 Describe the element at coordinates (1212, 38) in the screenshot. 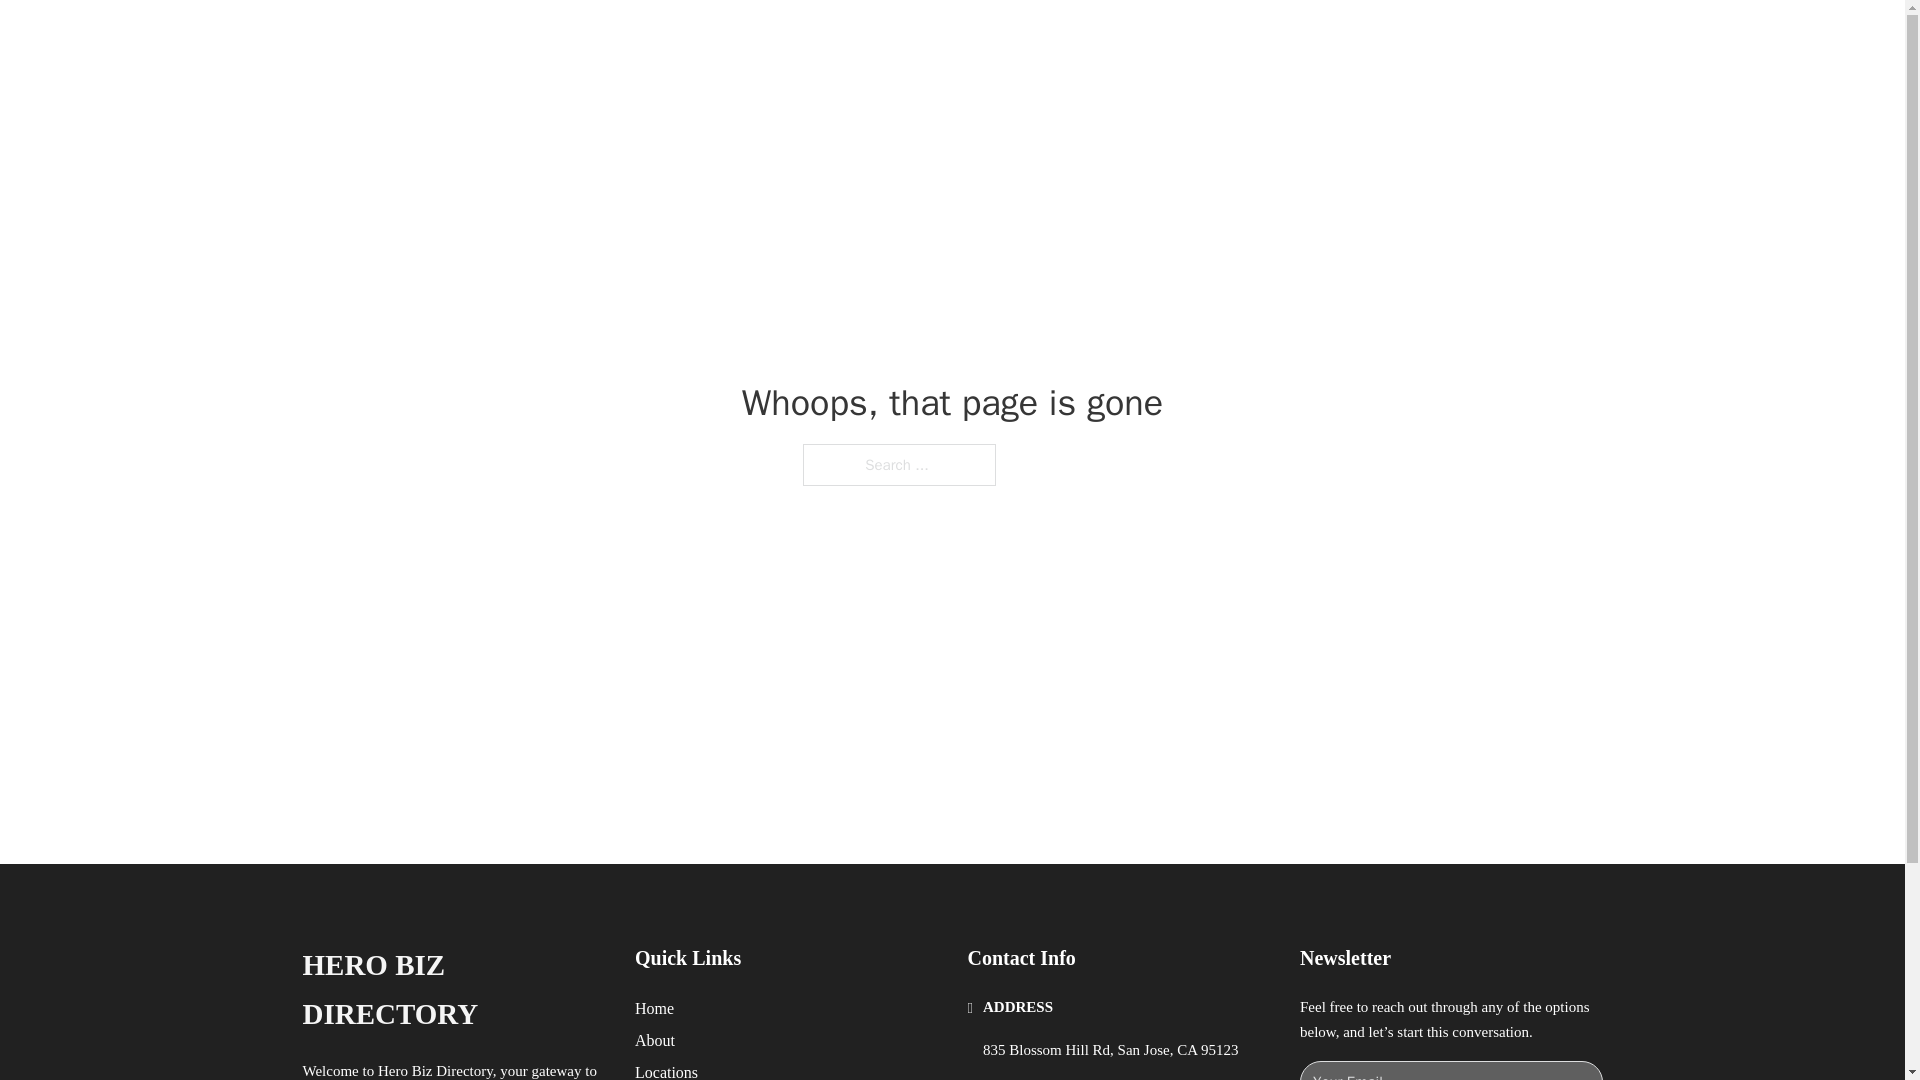

I see `HOME` at that location.